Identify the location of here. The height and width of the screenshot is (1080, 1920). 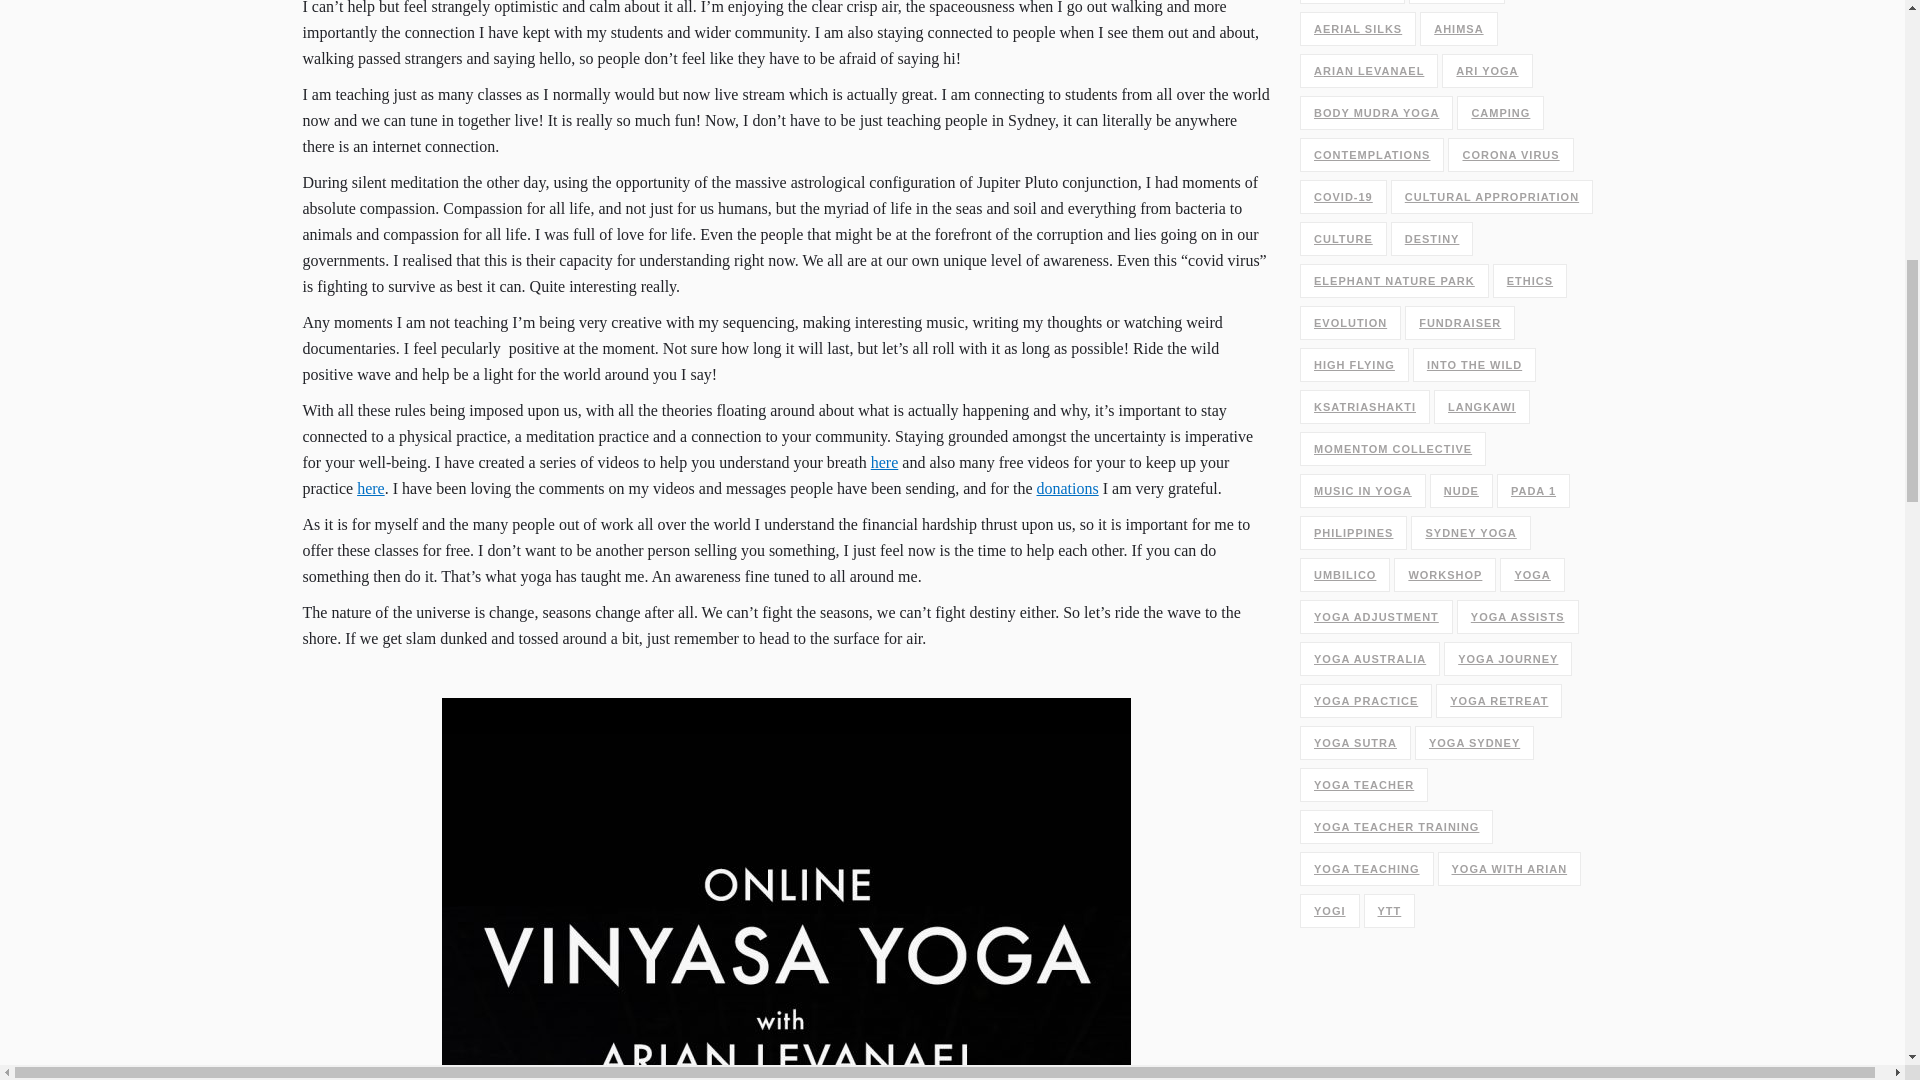
(884, 462).